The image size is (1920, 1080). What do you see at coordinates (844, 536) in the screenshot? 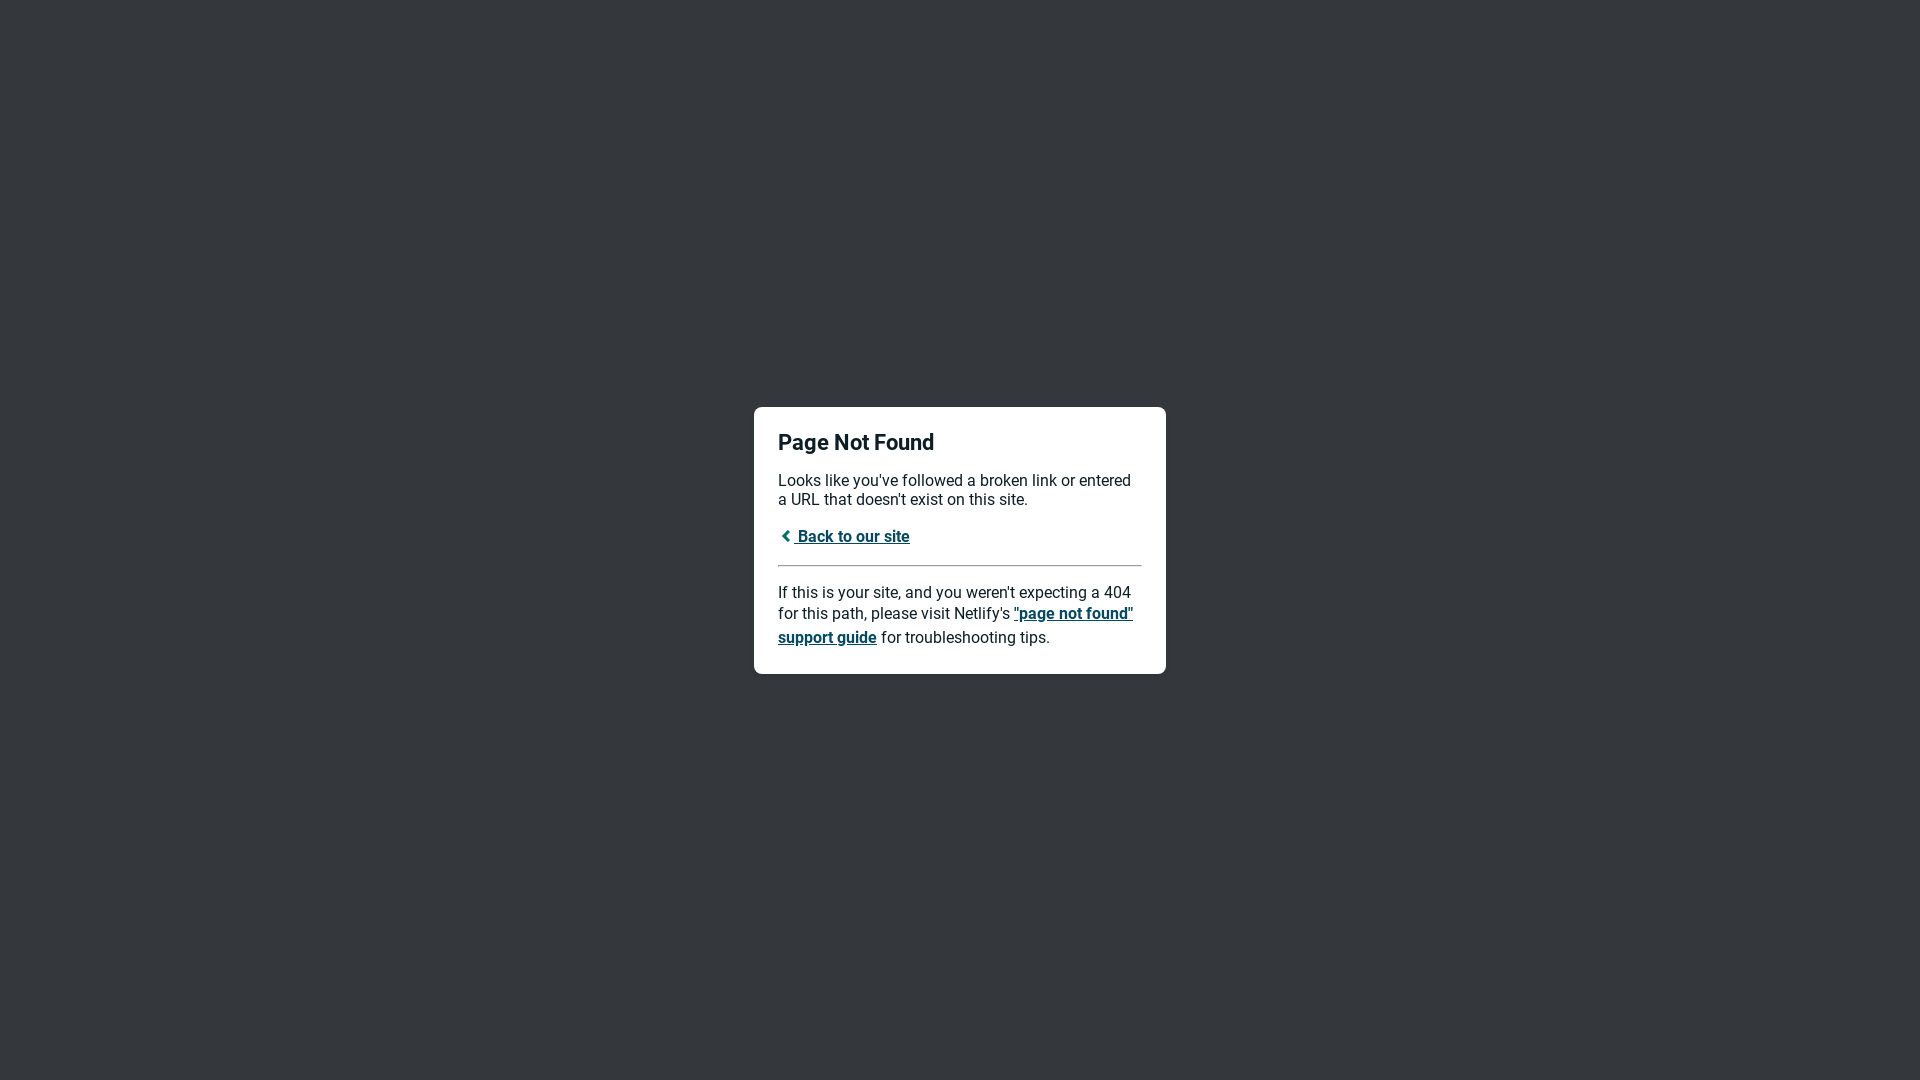
I see `Back to our site` at bounding box center [844, 536].